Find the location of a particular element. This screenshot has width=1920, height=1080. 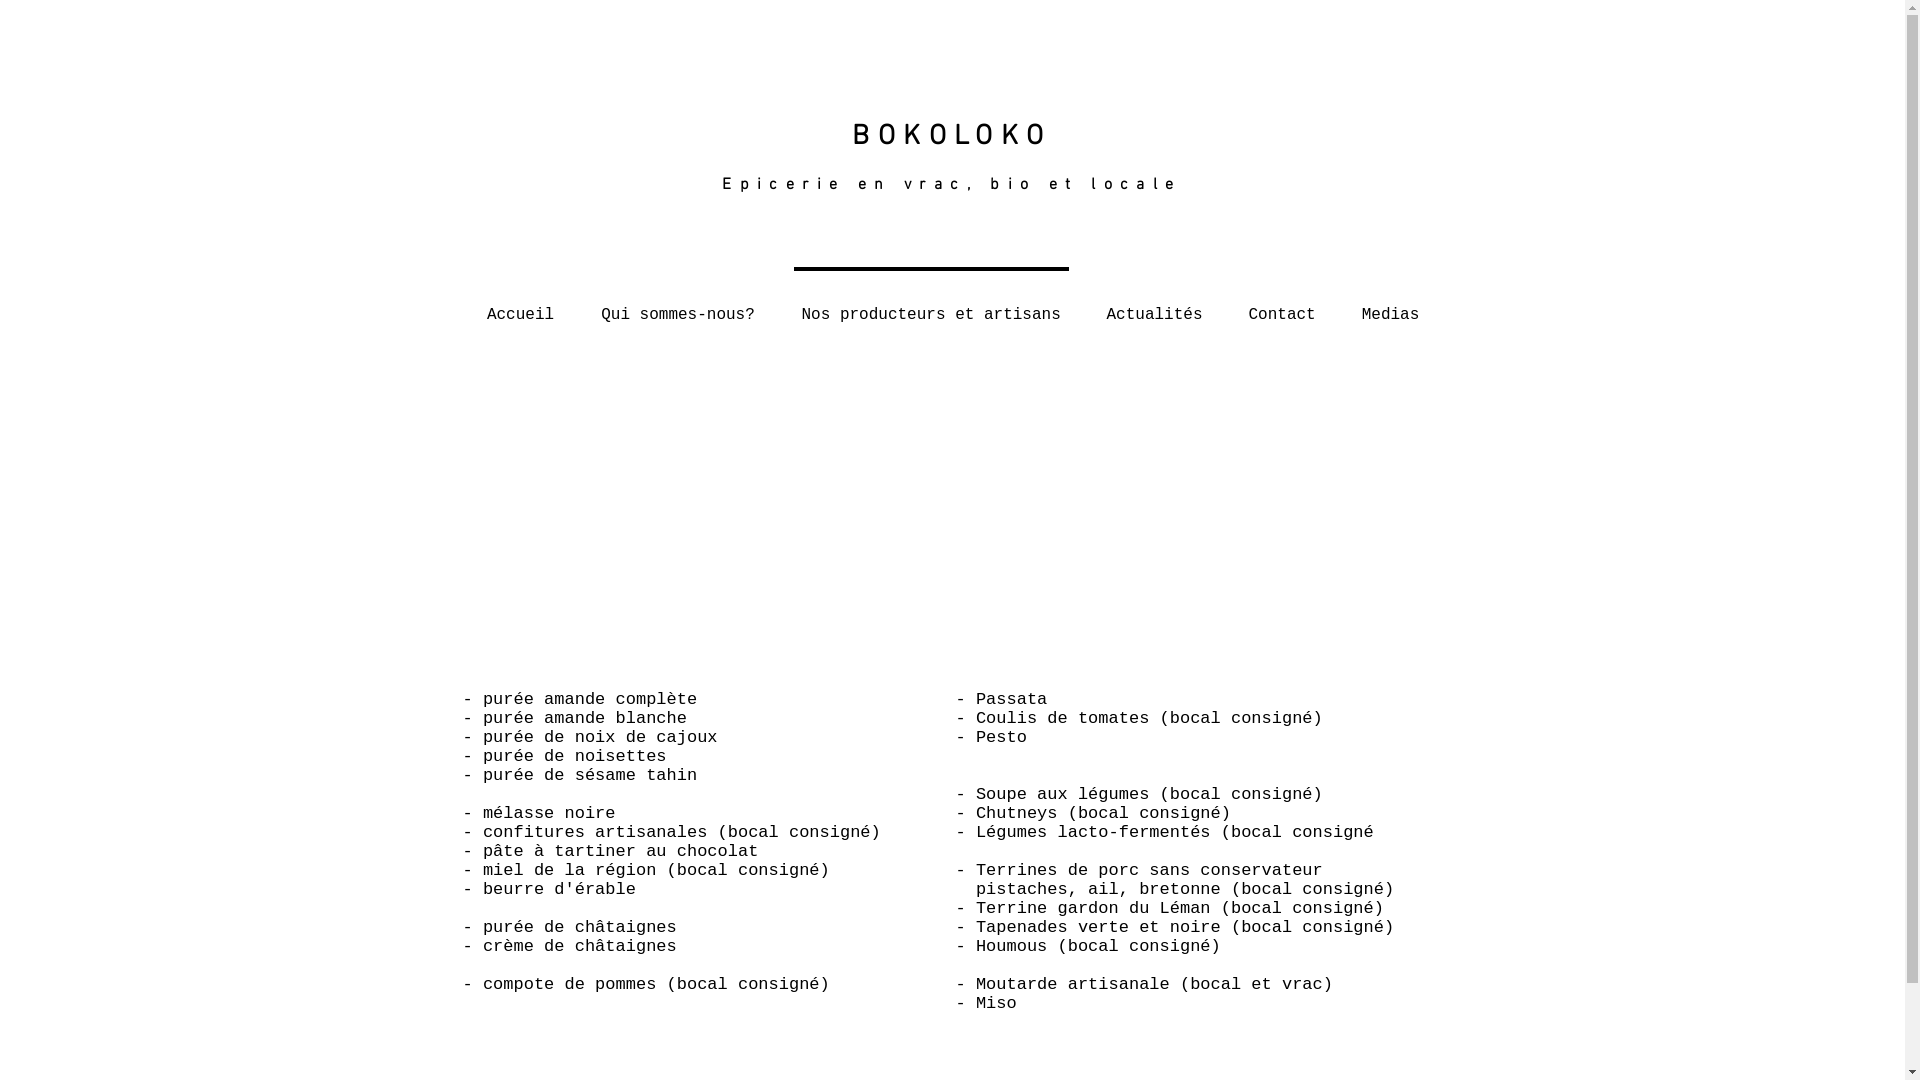

Medias is located at coordinates (1390, 306).